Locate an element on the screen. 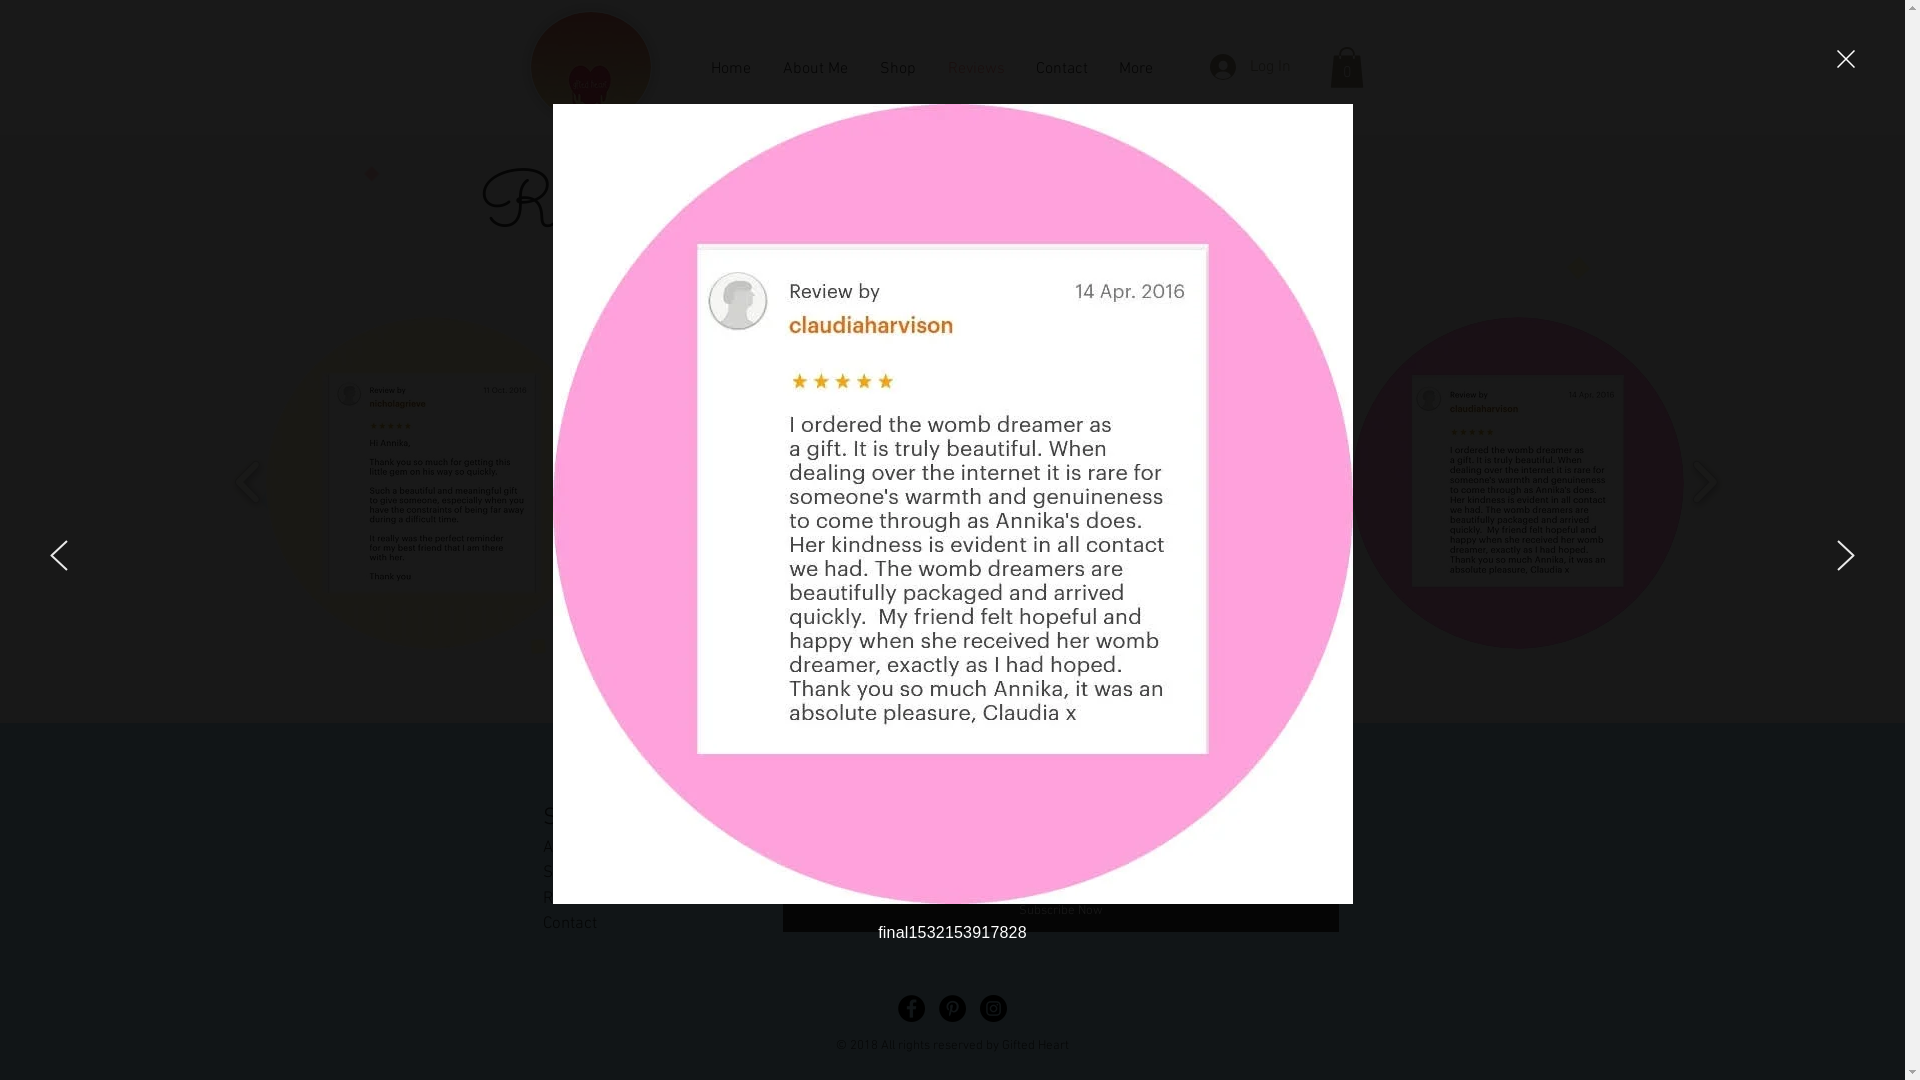 Image resolution: width=1920 pixels, height=1080 pixels. Contact is located at coordinates (569, 924).